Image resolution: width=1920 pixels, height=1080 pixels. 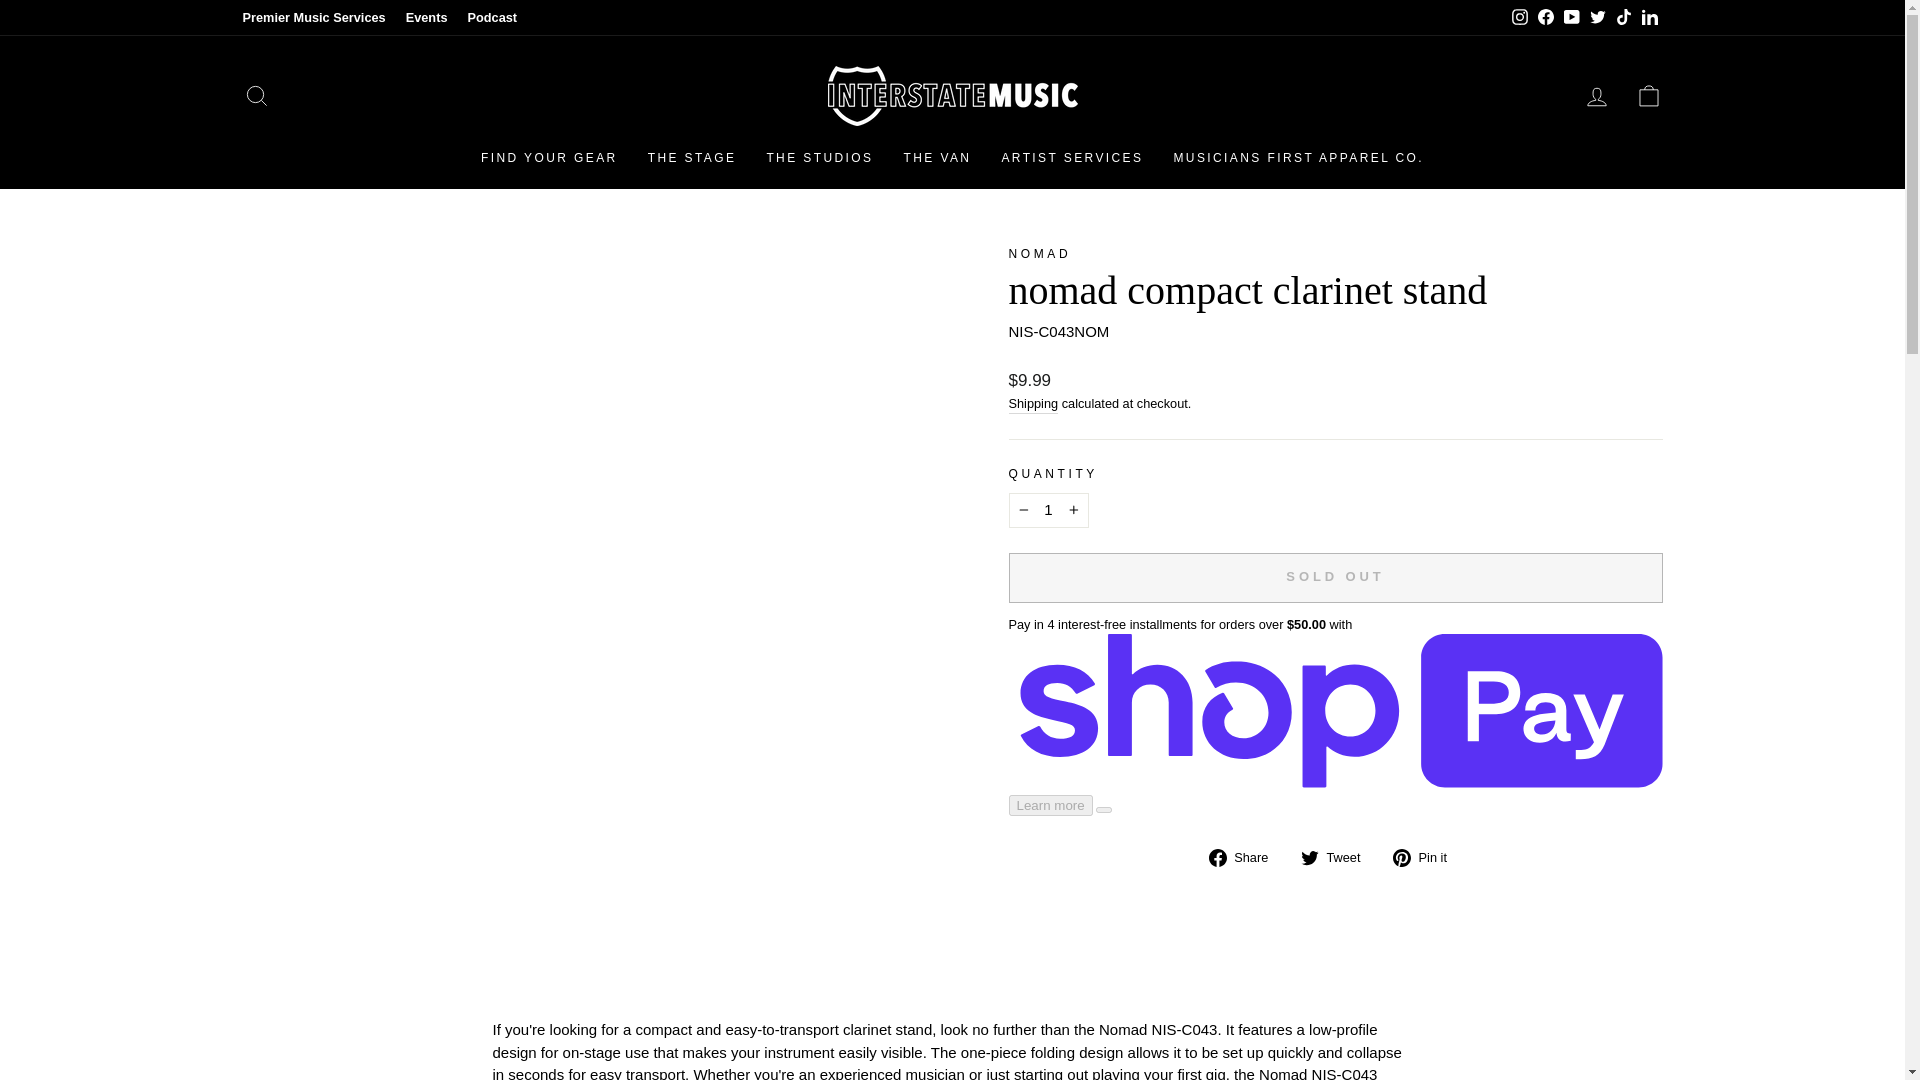 I want to click on Nomad, so click(x=1040, y=254).